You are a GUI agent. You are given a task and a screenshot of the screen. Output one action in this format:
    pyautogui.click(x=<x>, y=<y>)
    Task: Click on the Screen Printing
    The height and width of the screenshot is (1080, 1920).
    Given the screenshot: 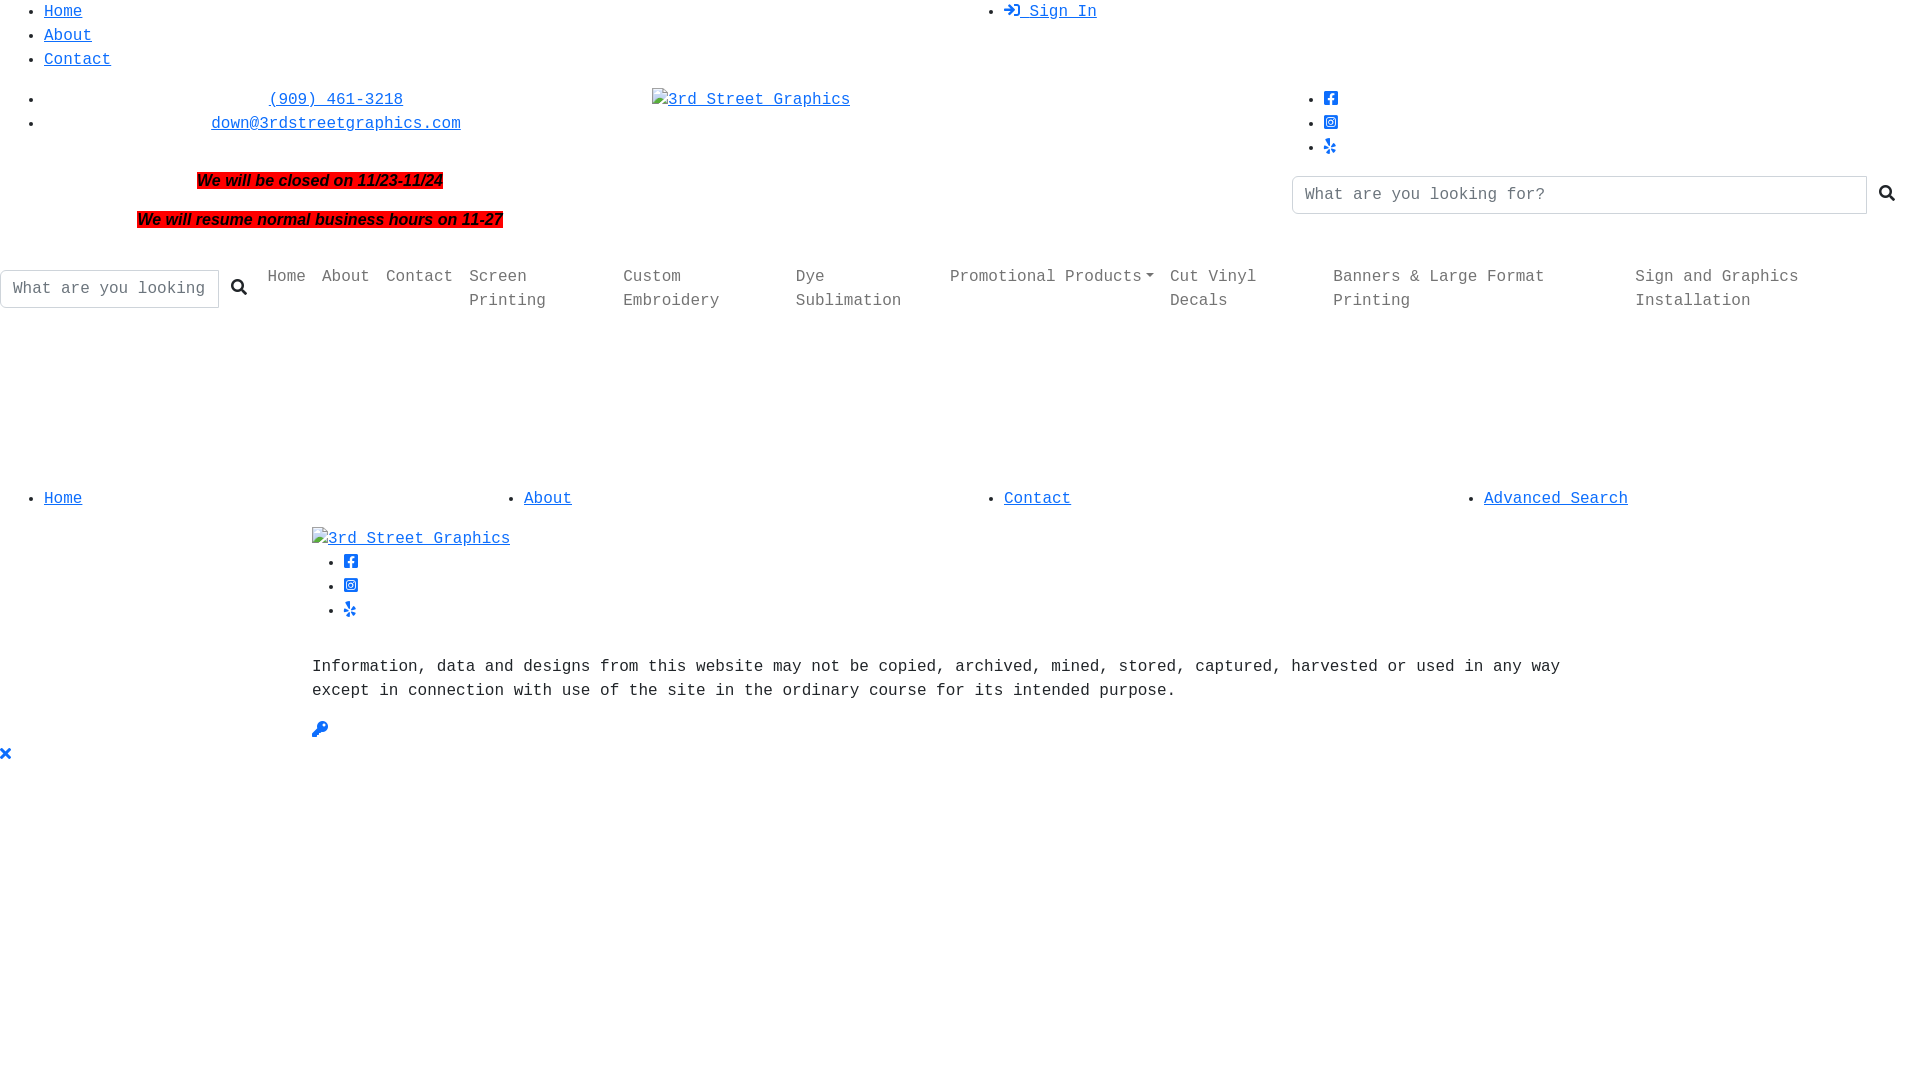 What is the action you would take?
    pyautogui.click(x=538, y=289)
    